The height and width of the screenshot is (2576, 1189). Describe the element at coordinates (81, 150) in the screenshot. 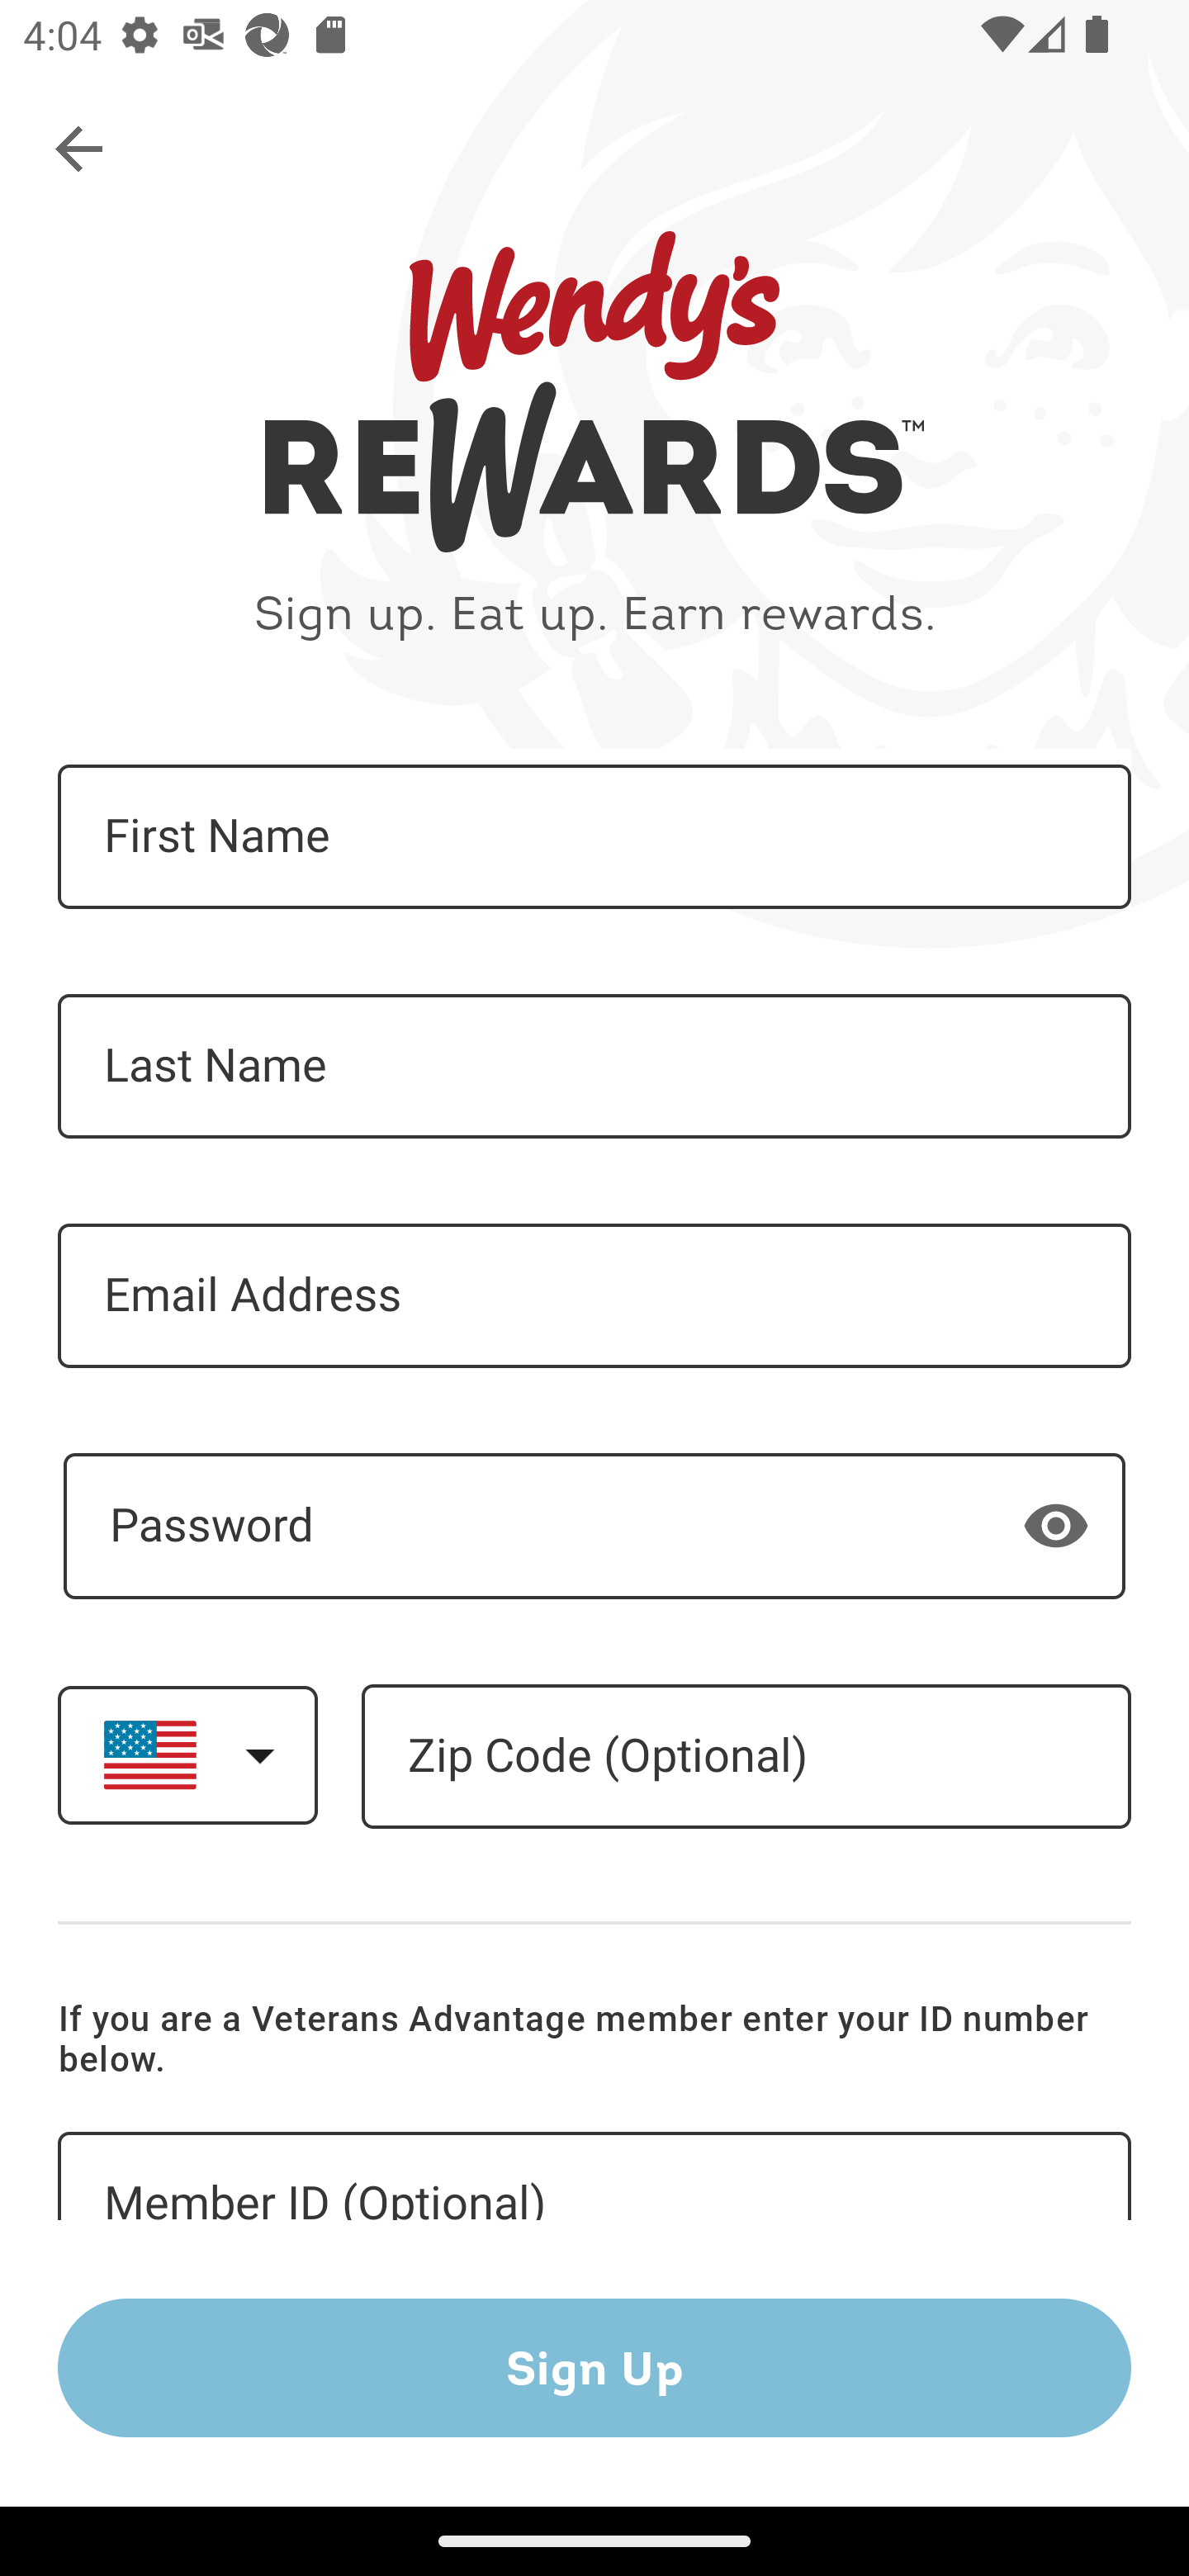

I see `Navigate up` at that location.